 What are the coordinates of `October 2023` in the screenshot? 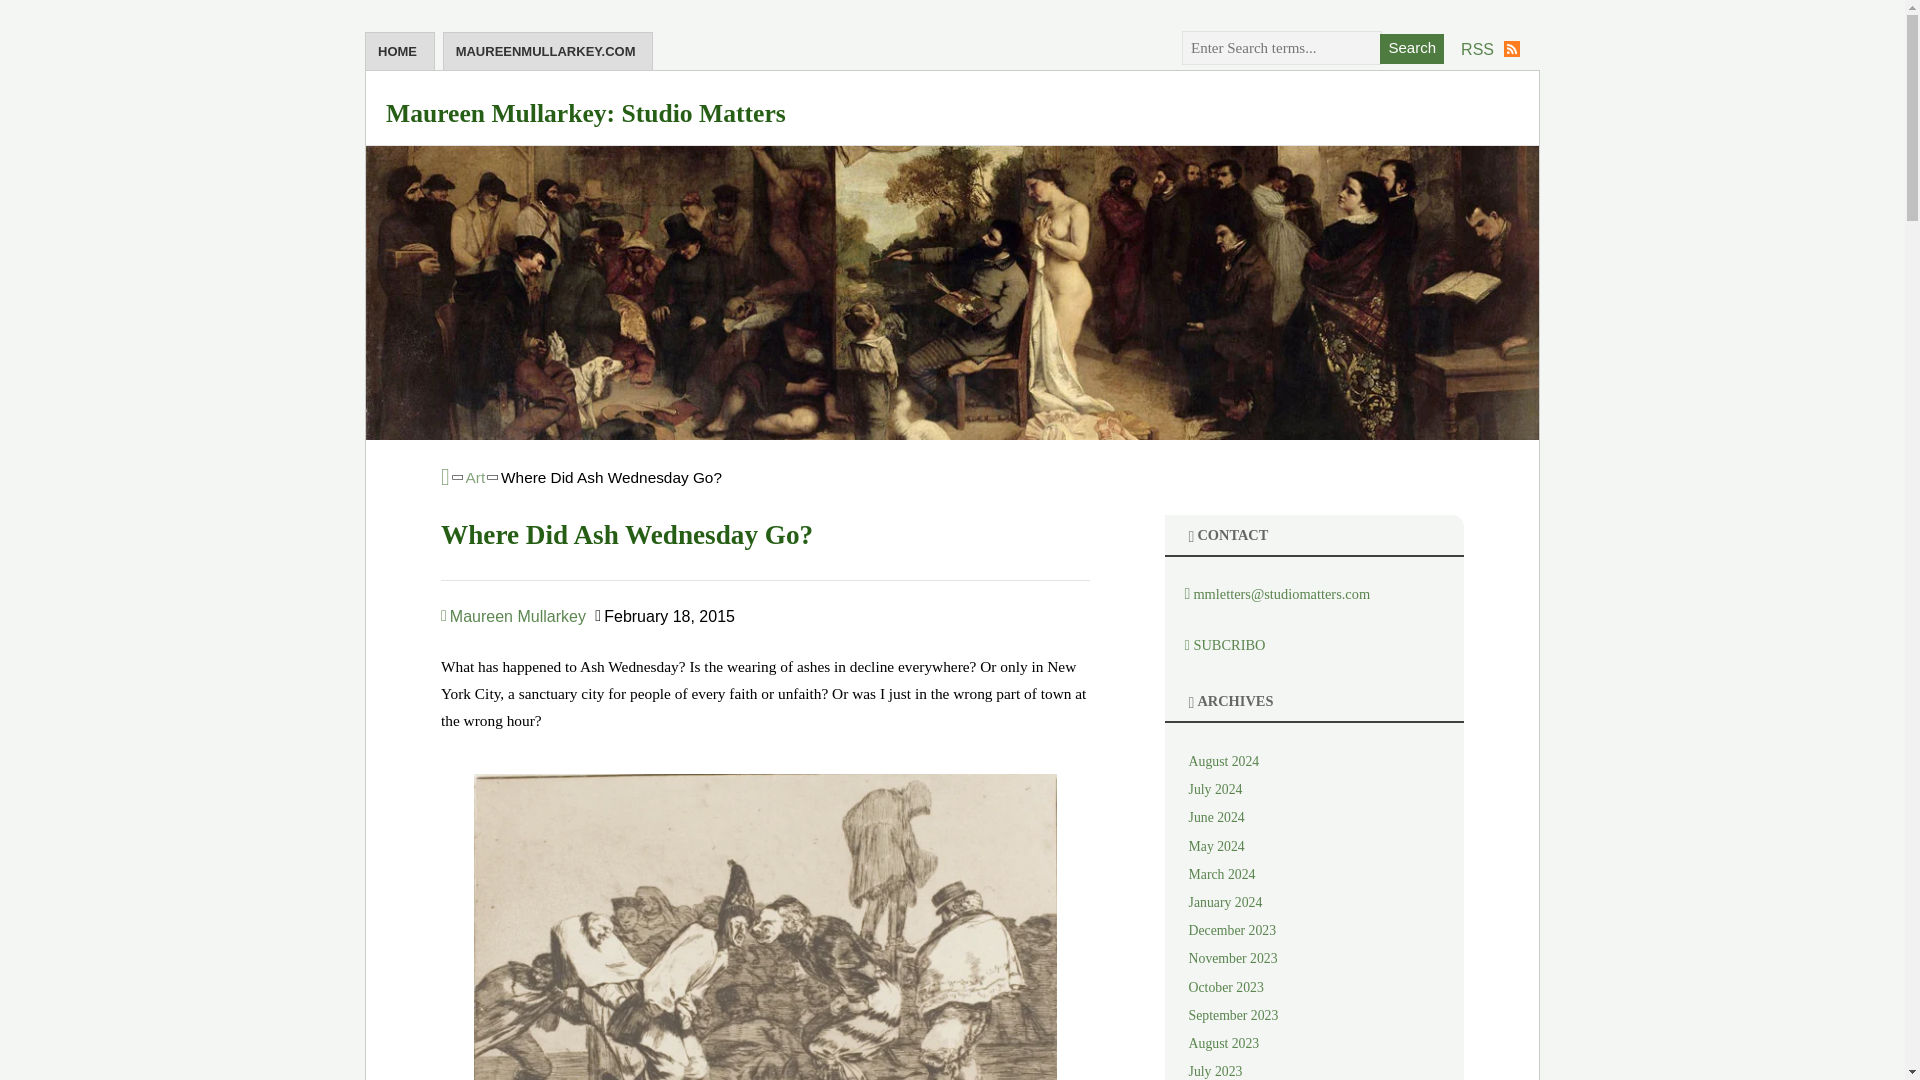 It's located at (1226, 986).